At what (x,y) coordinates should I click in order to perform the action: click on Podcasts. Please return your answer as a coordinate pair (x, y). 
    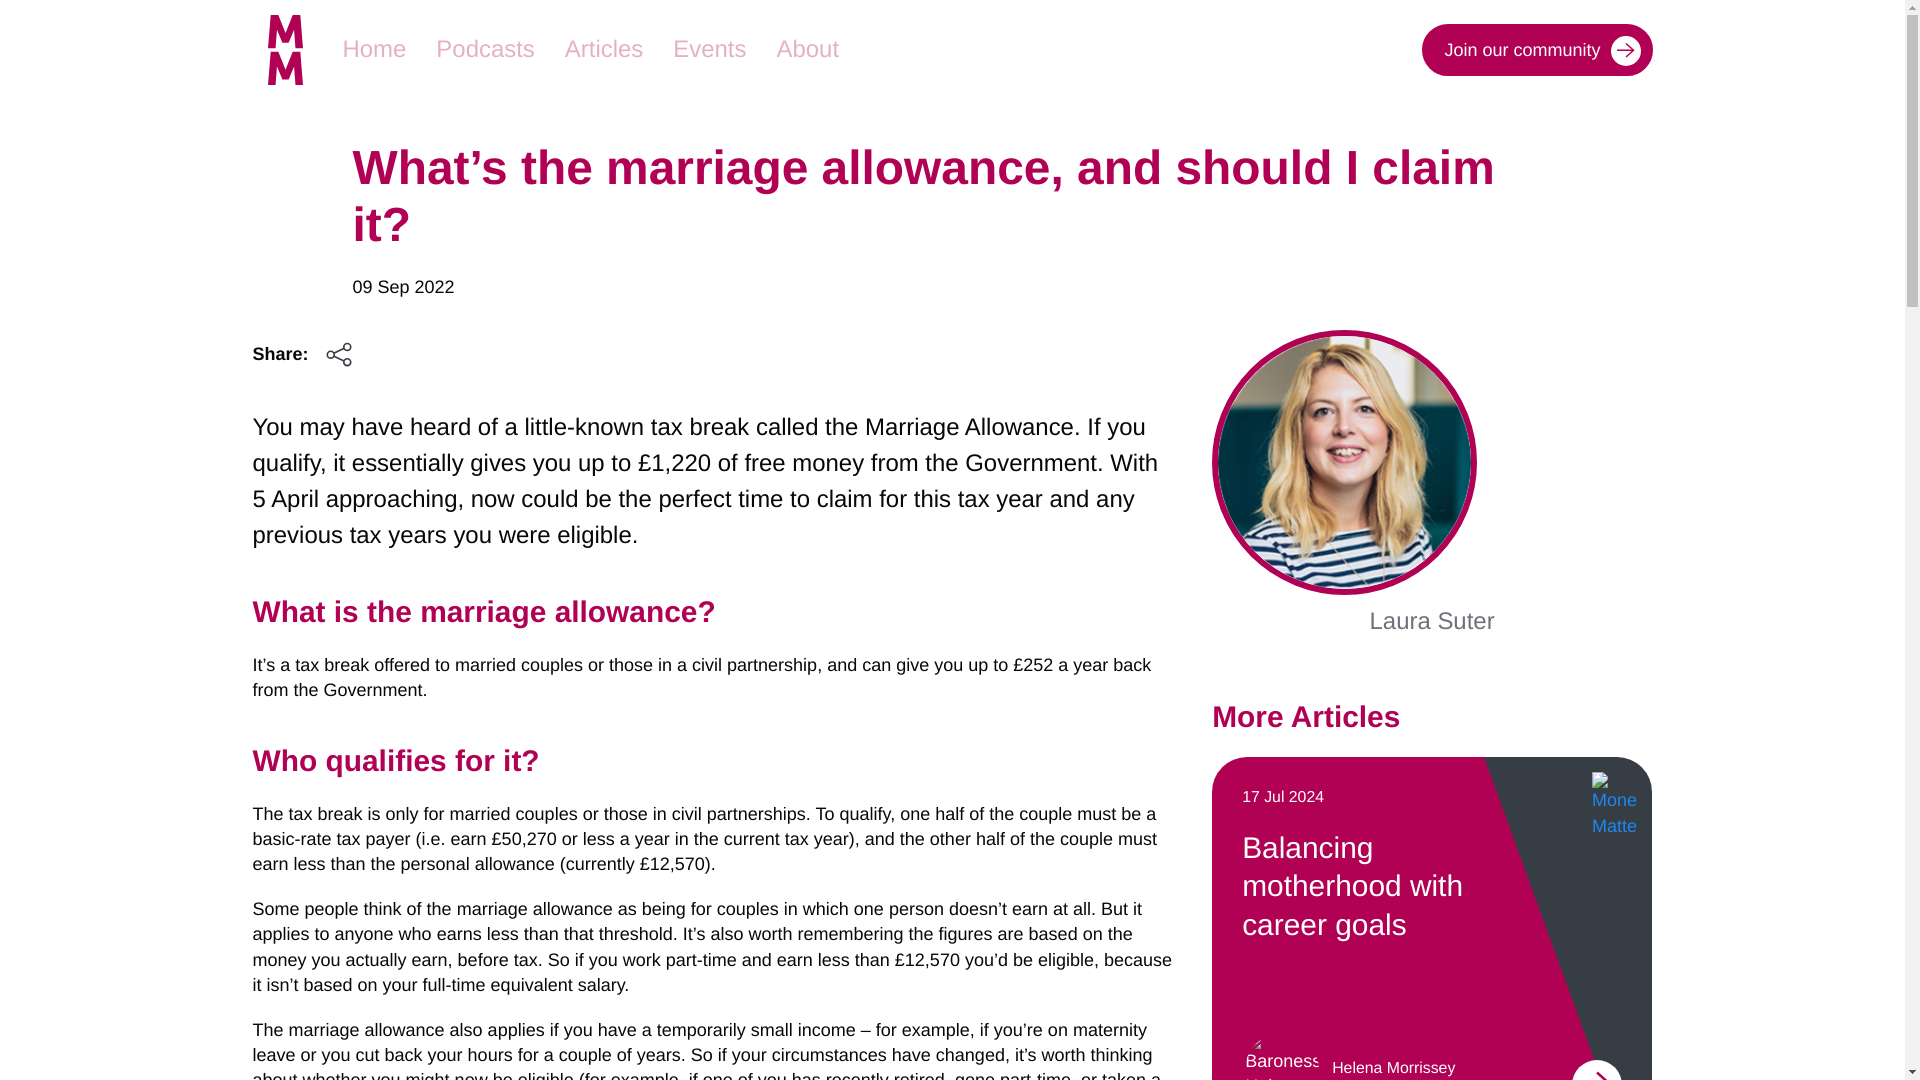
    Looking at the image, I should click on (484, 49).